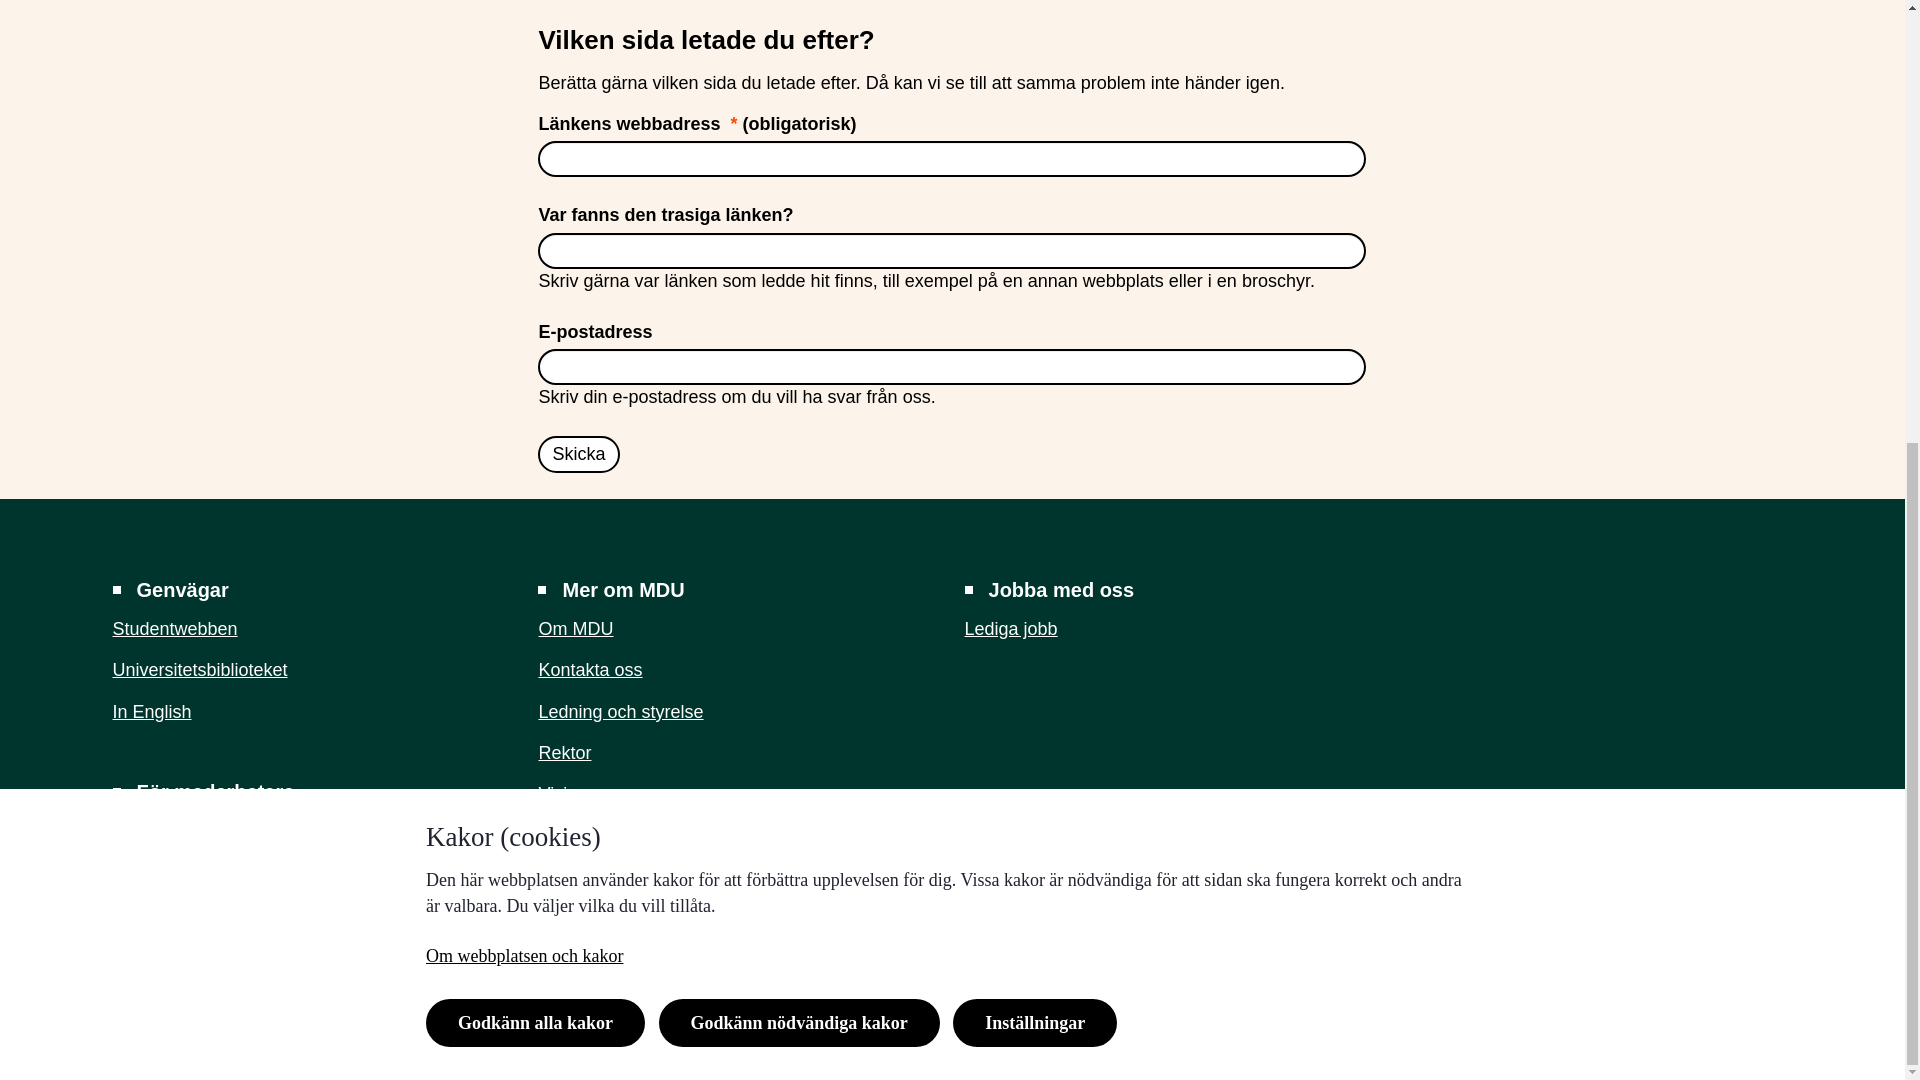 The height and width of the screenshot is (1080, 1920). I want to click on Rektor, so click(564, 752).